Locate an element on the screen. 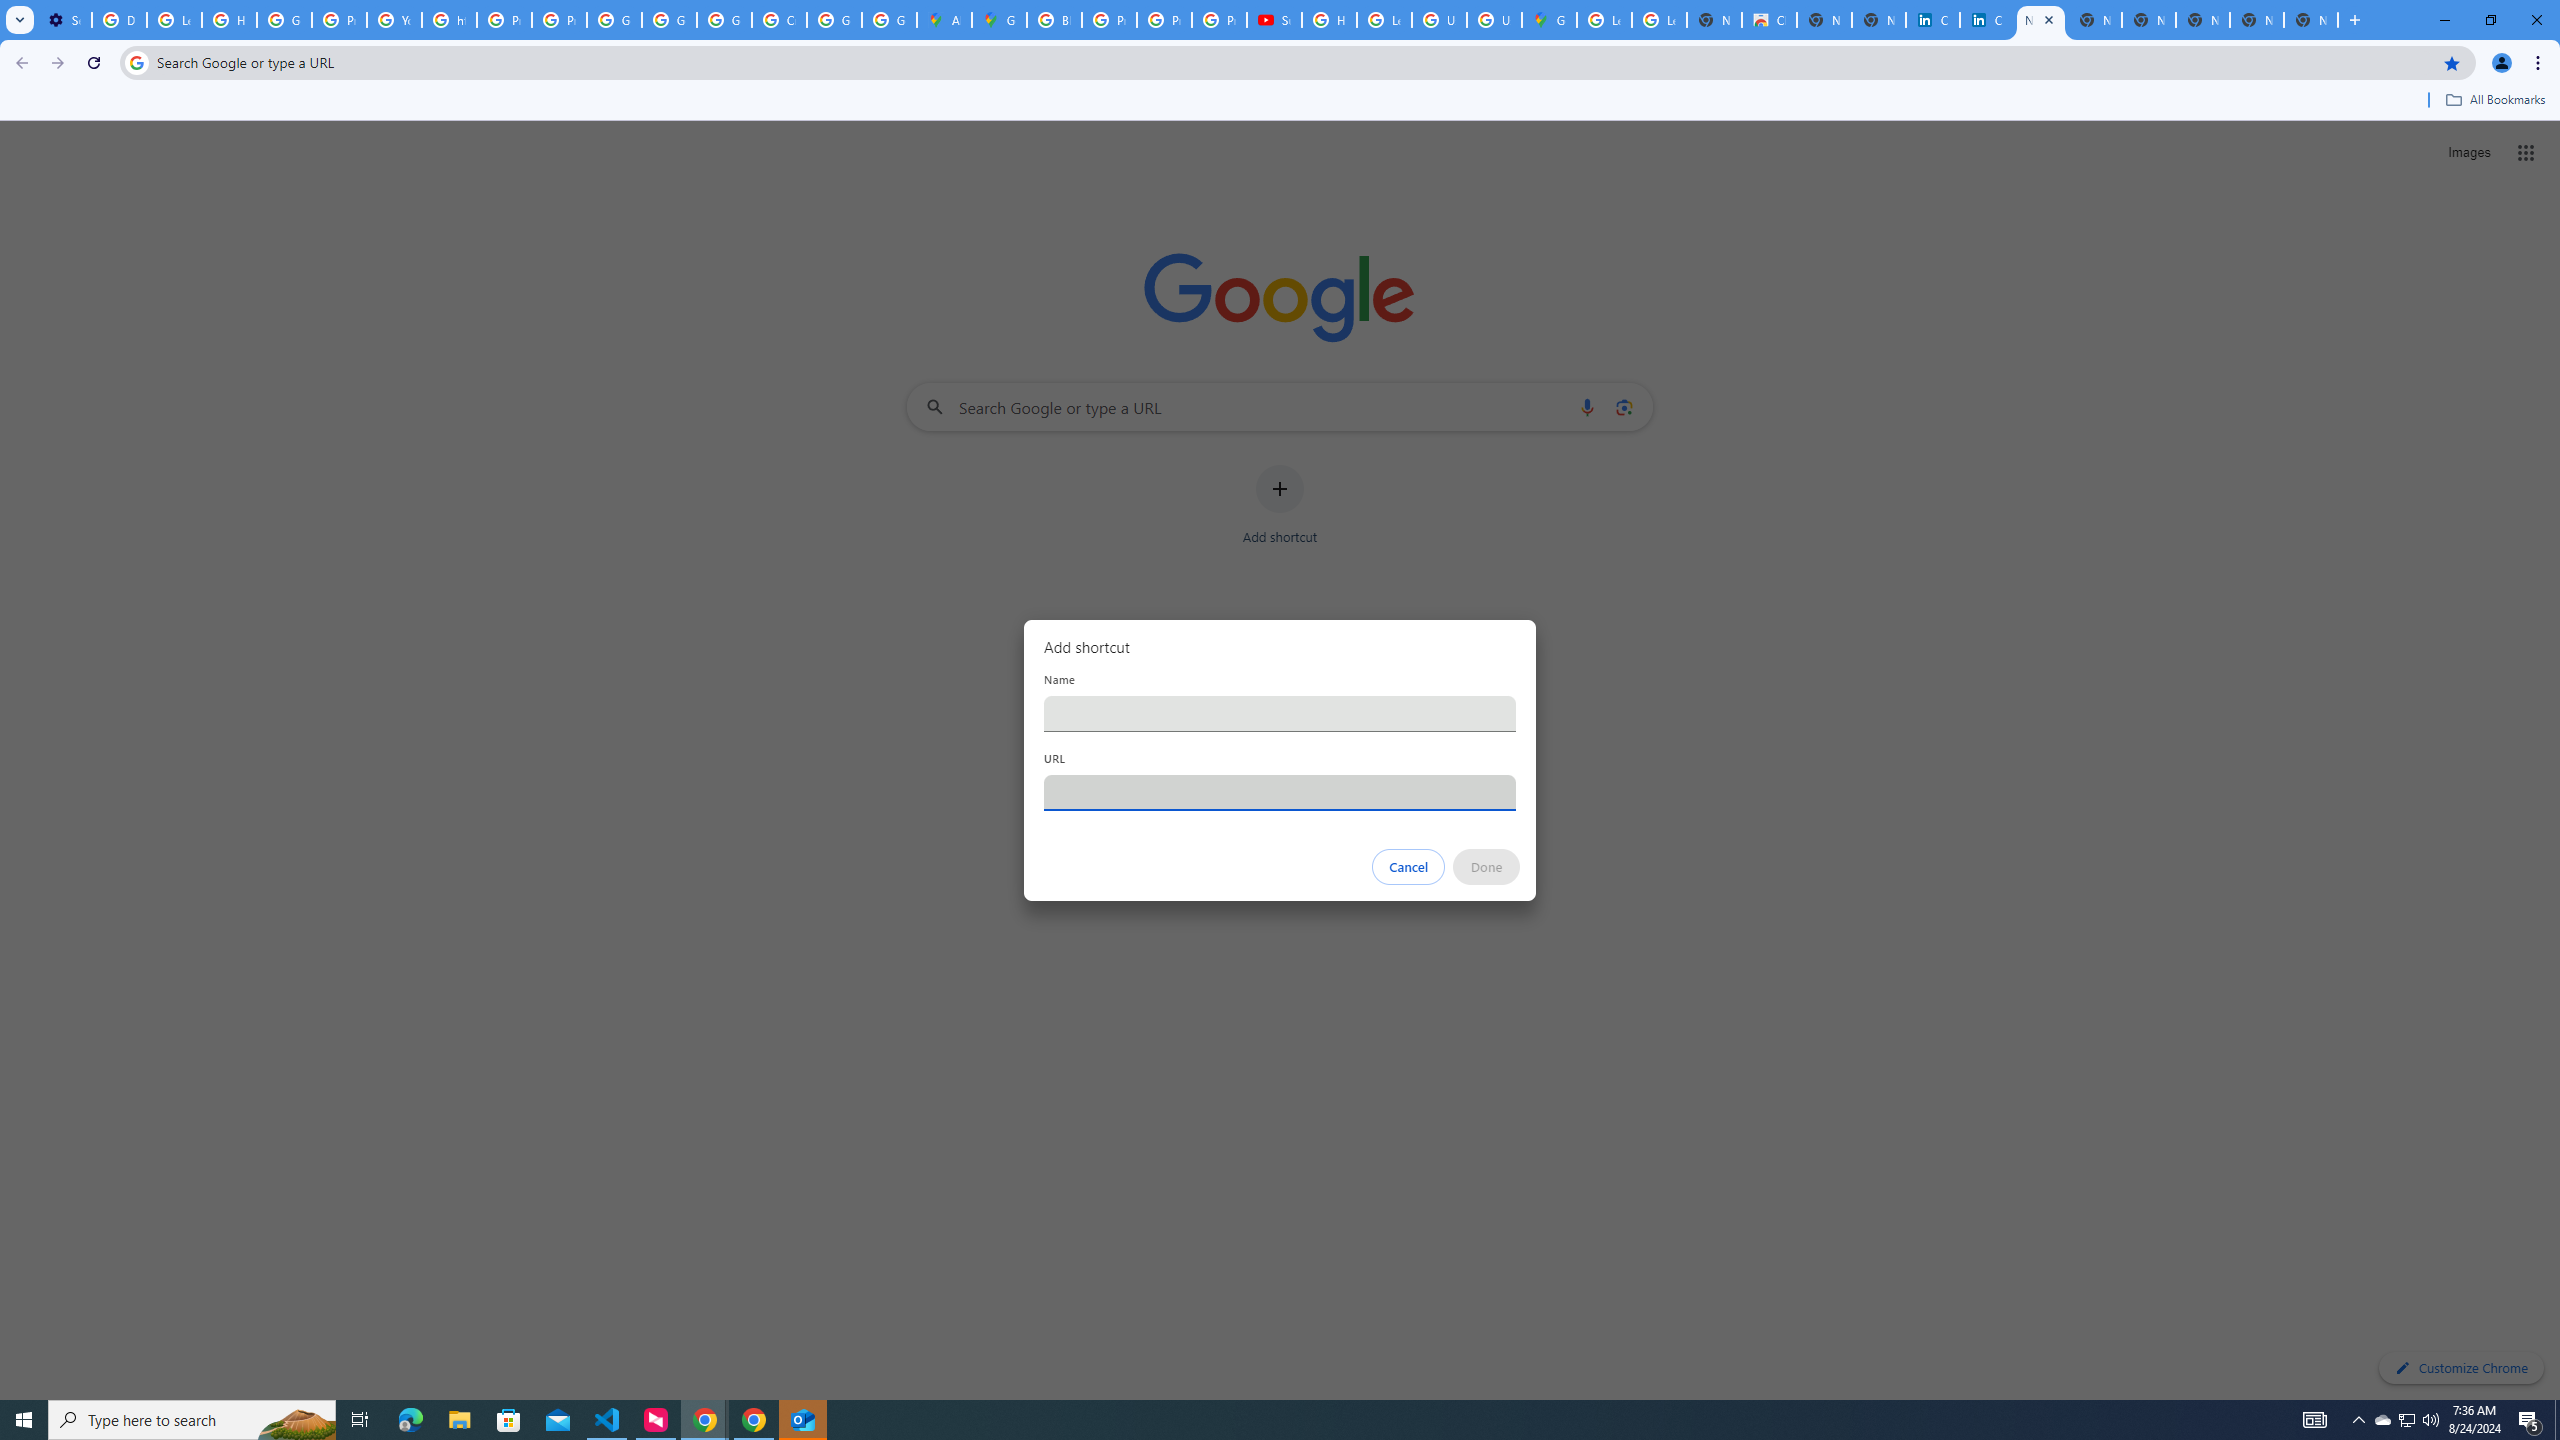 This screenshot has height=1440, width=2560. Chrome is located at coordinates (2540, 63).